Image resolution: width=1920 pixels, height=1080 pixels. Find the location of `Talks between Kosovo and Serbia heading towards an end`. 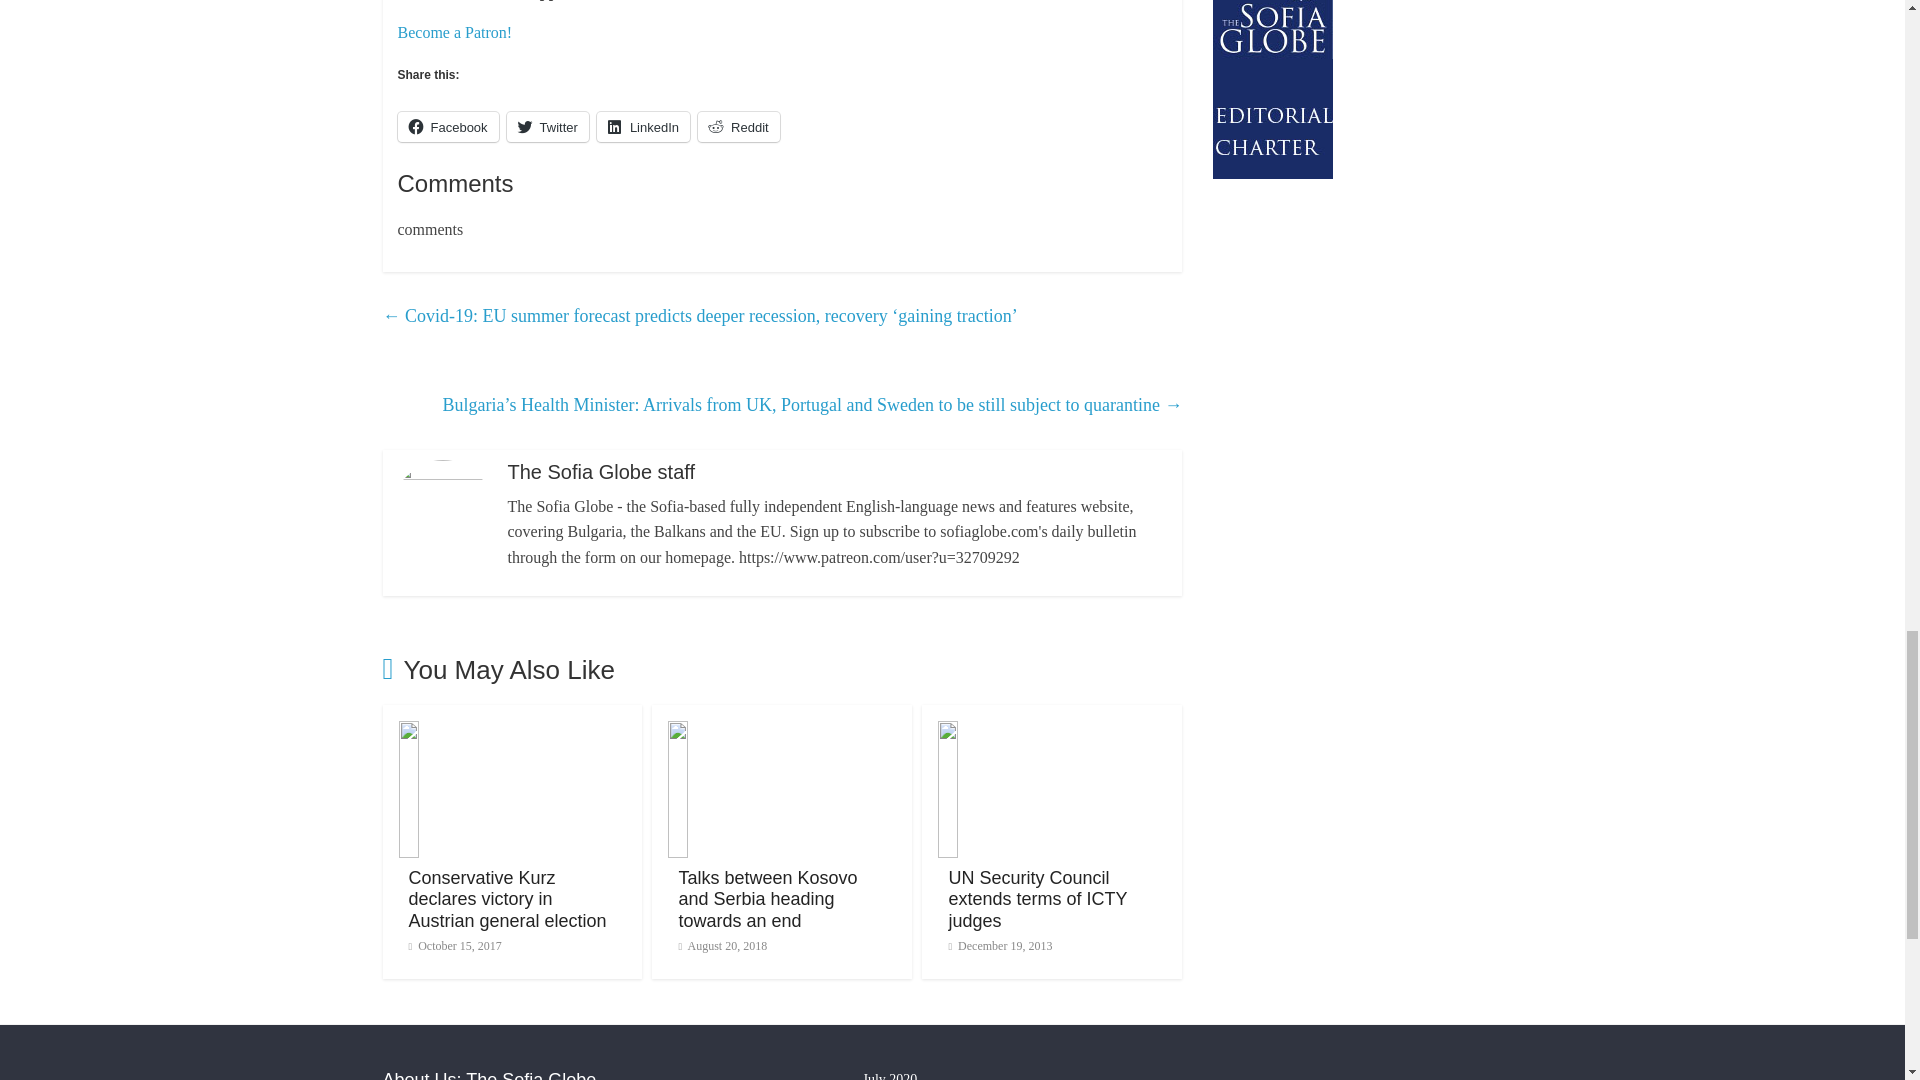

Talks between Kosovo and Serbia heading towards an end is located at coordinates (782, 732).